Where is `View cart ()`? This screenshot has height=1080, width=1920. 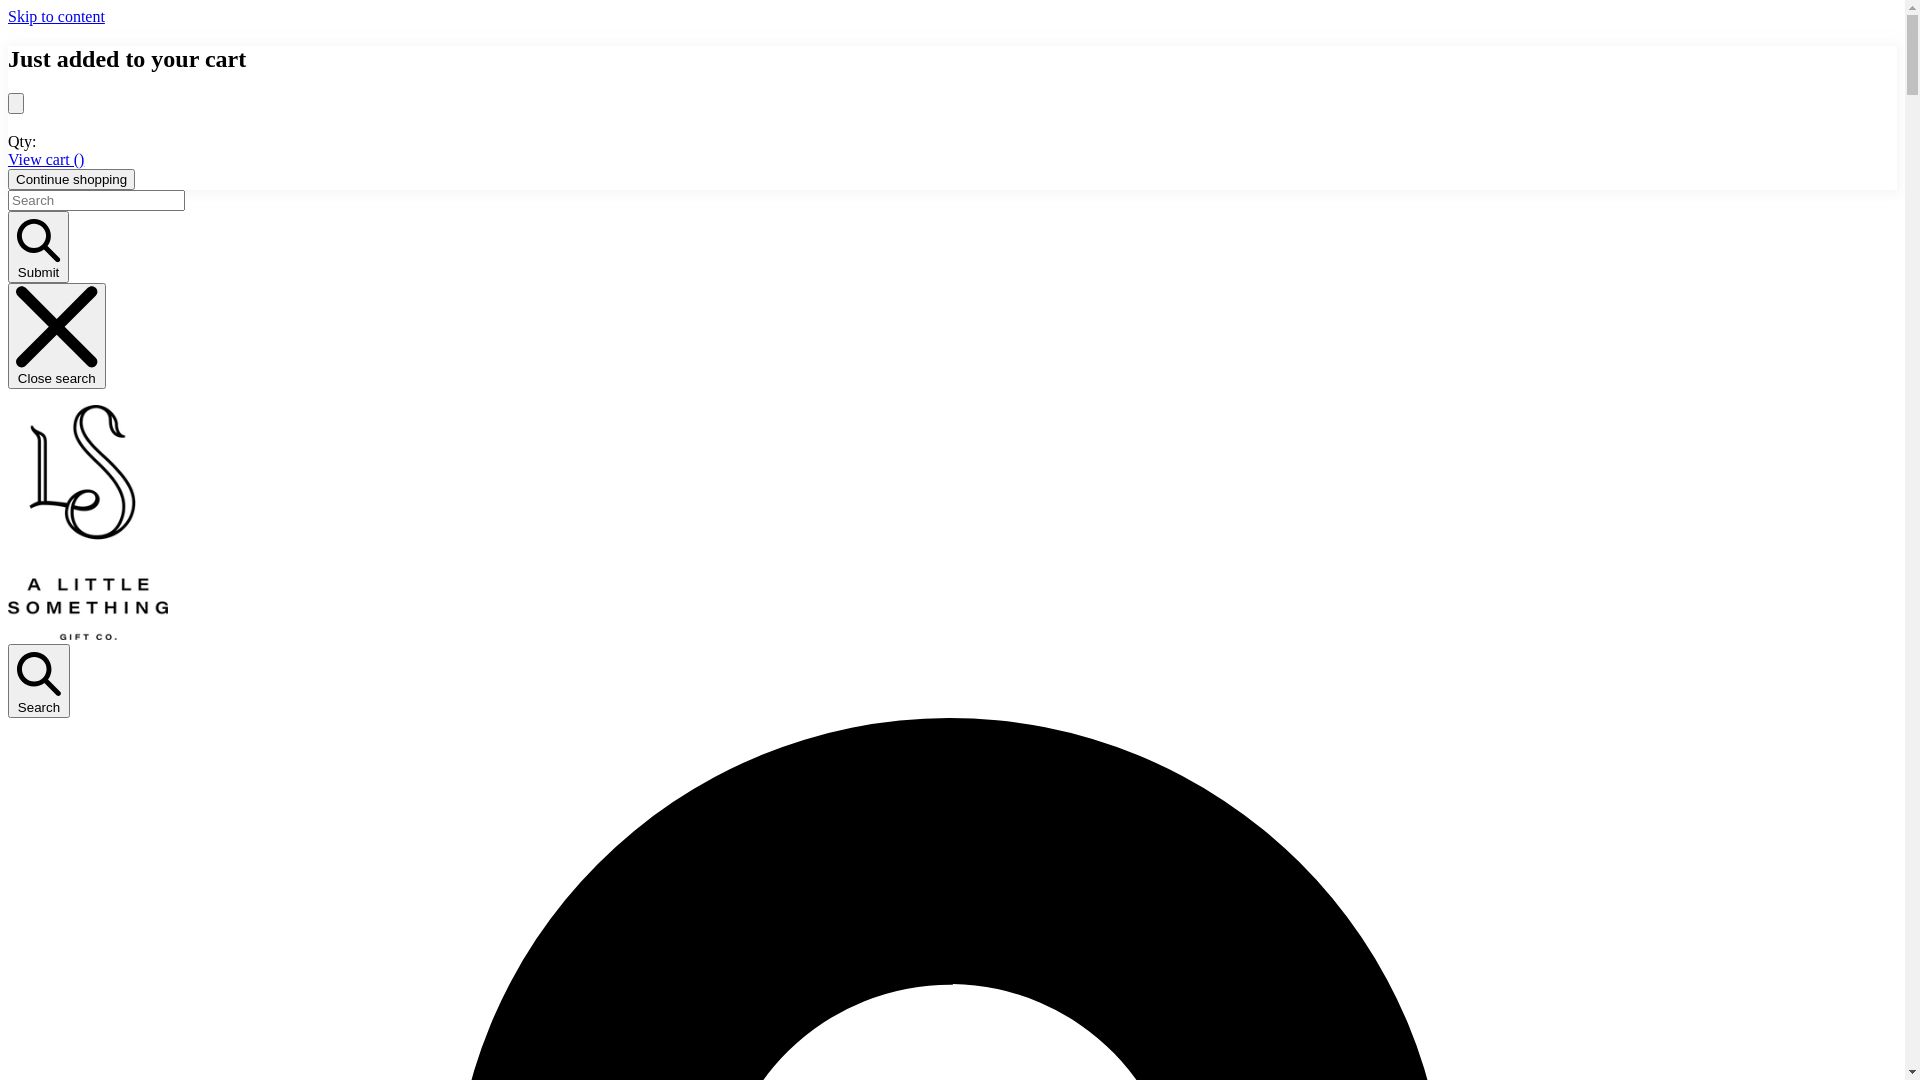 View cart () is located at coordinates (46, 160).